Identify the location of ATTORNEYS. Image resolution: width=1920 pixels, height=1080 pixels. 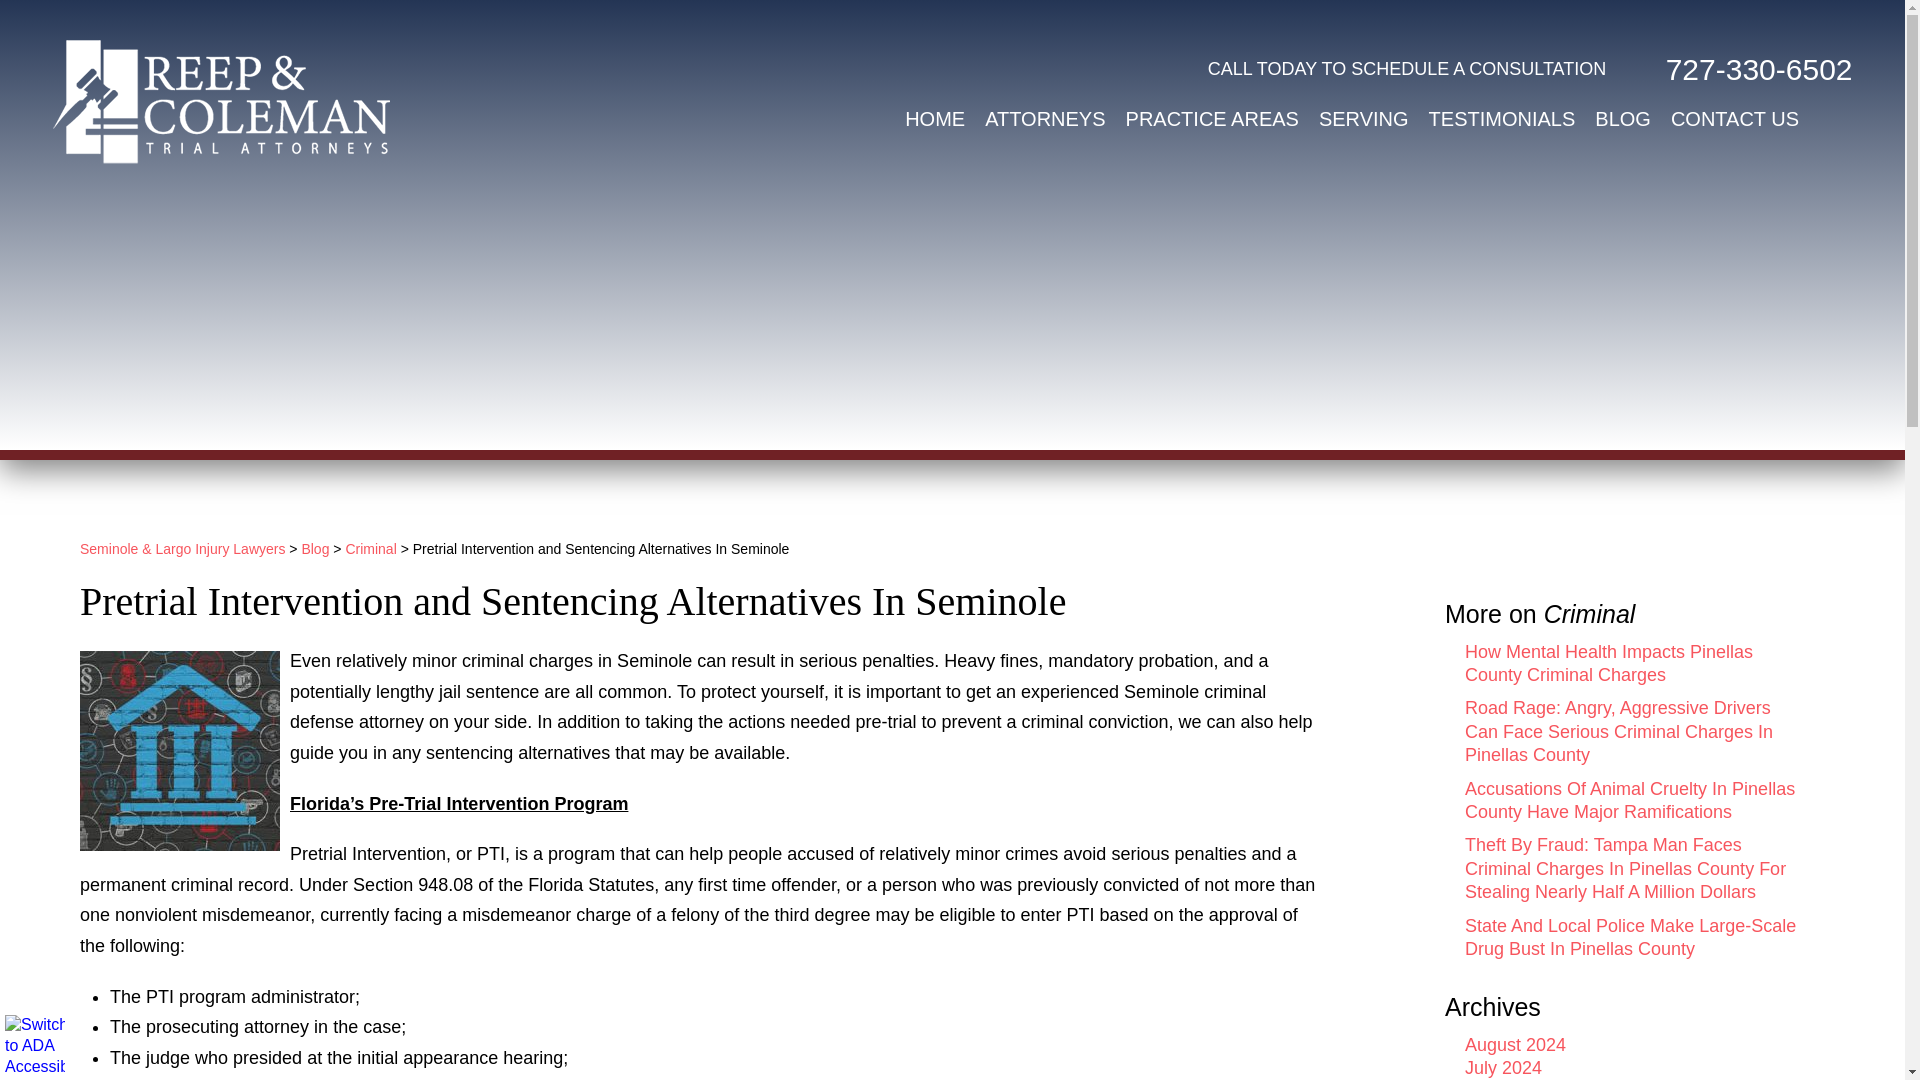
(1045, 119).